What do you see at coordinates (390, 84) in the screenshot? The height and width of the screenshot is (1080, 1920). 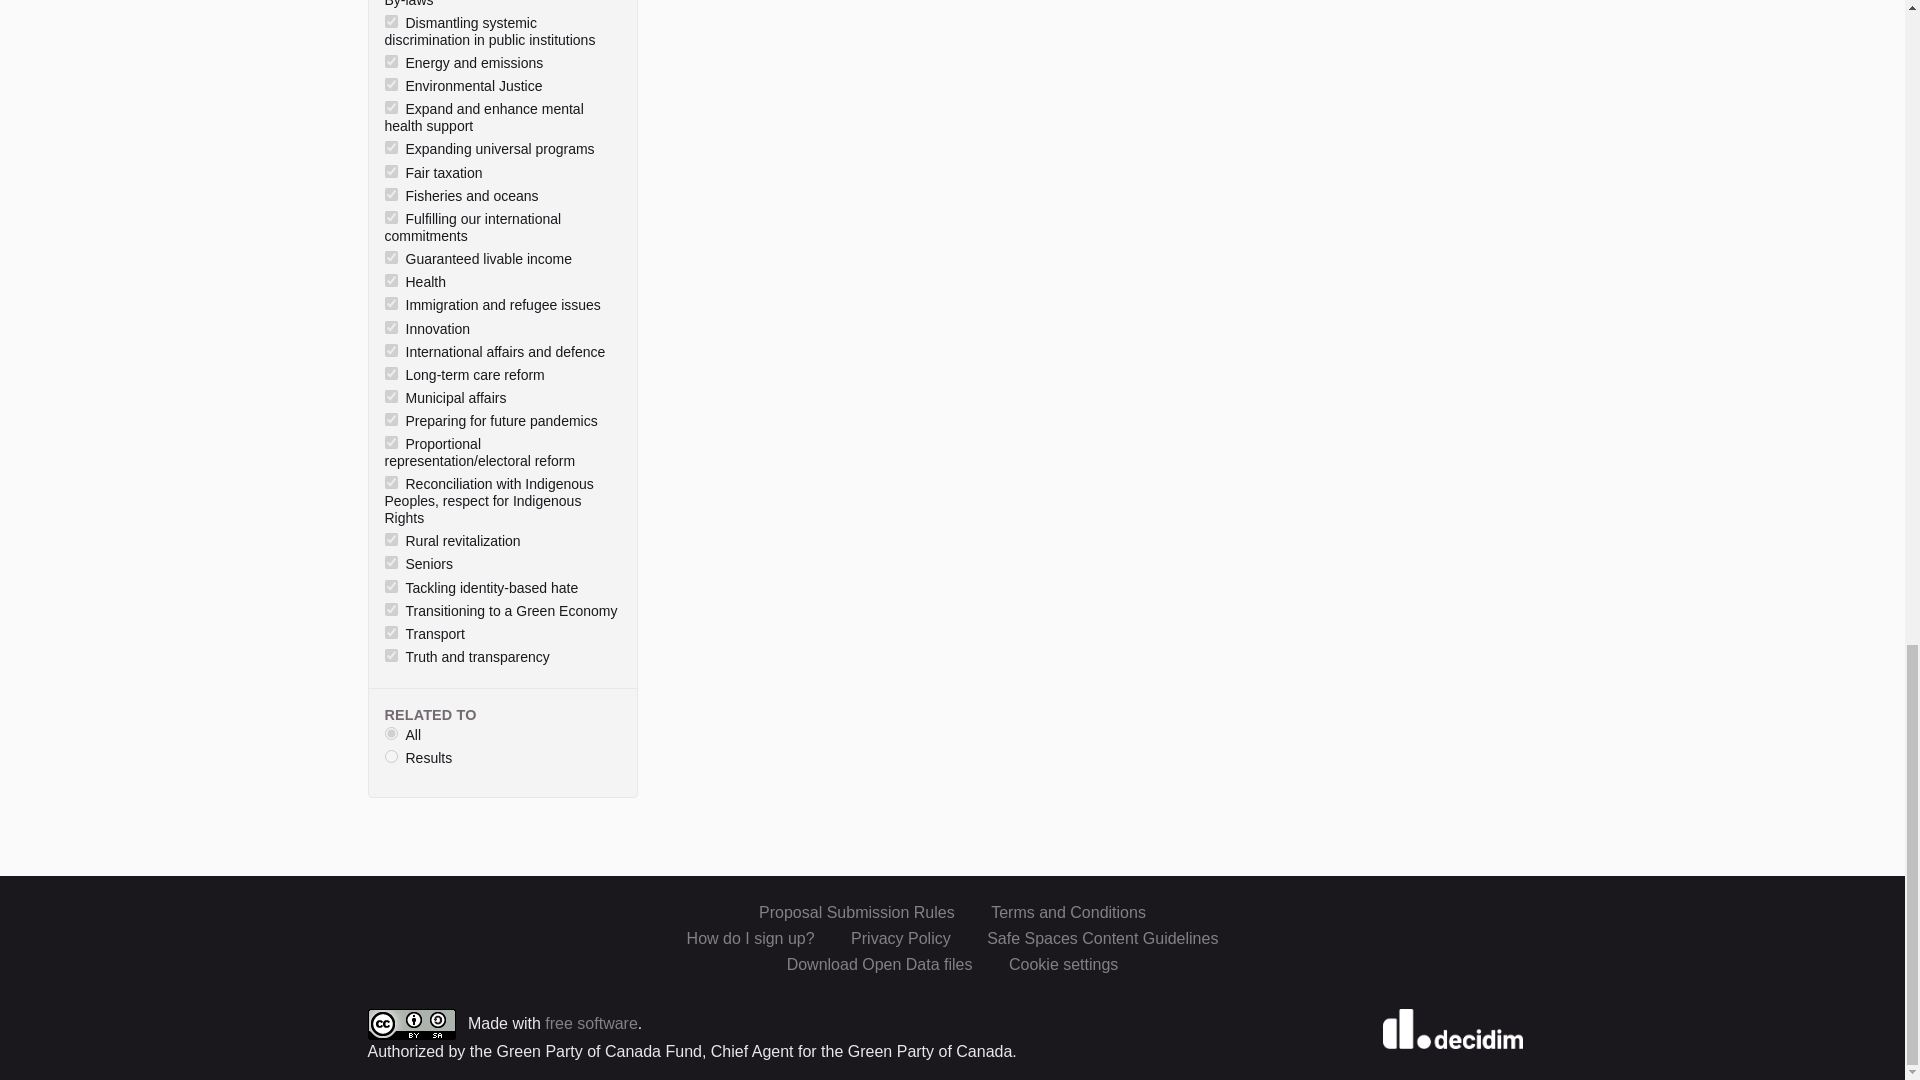 I see `38` at bounding box center [390, 84].